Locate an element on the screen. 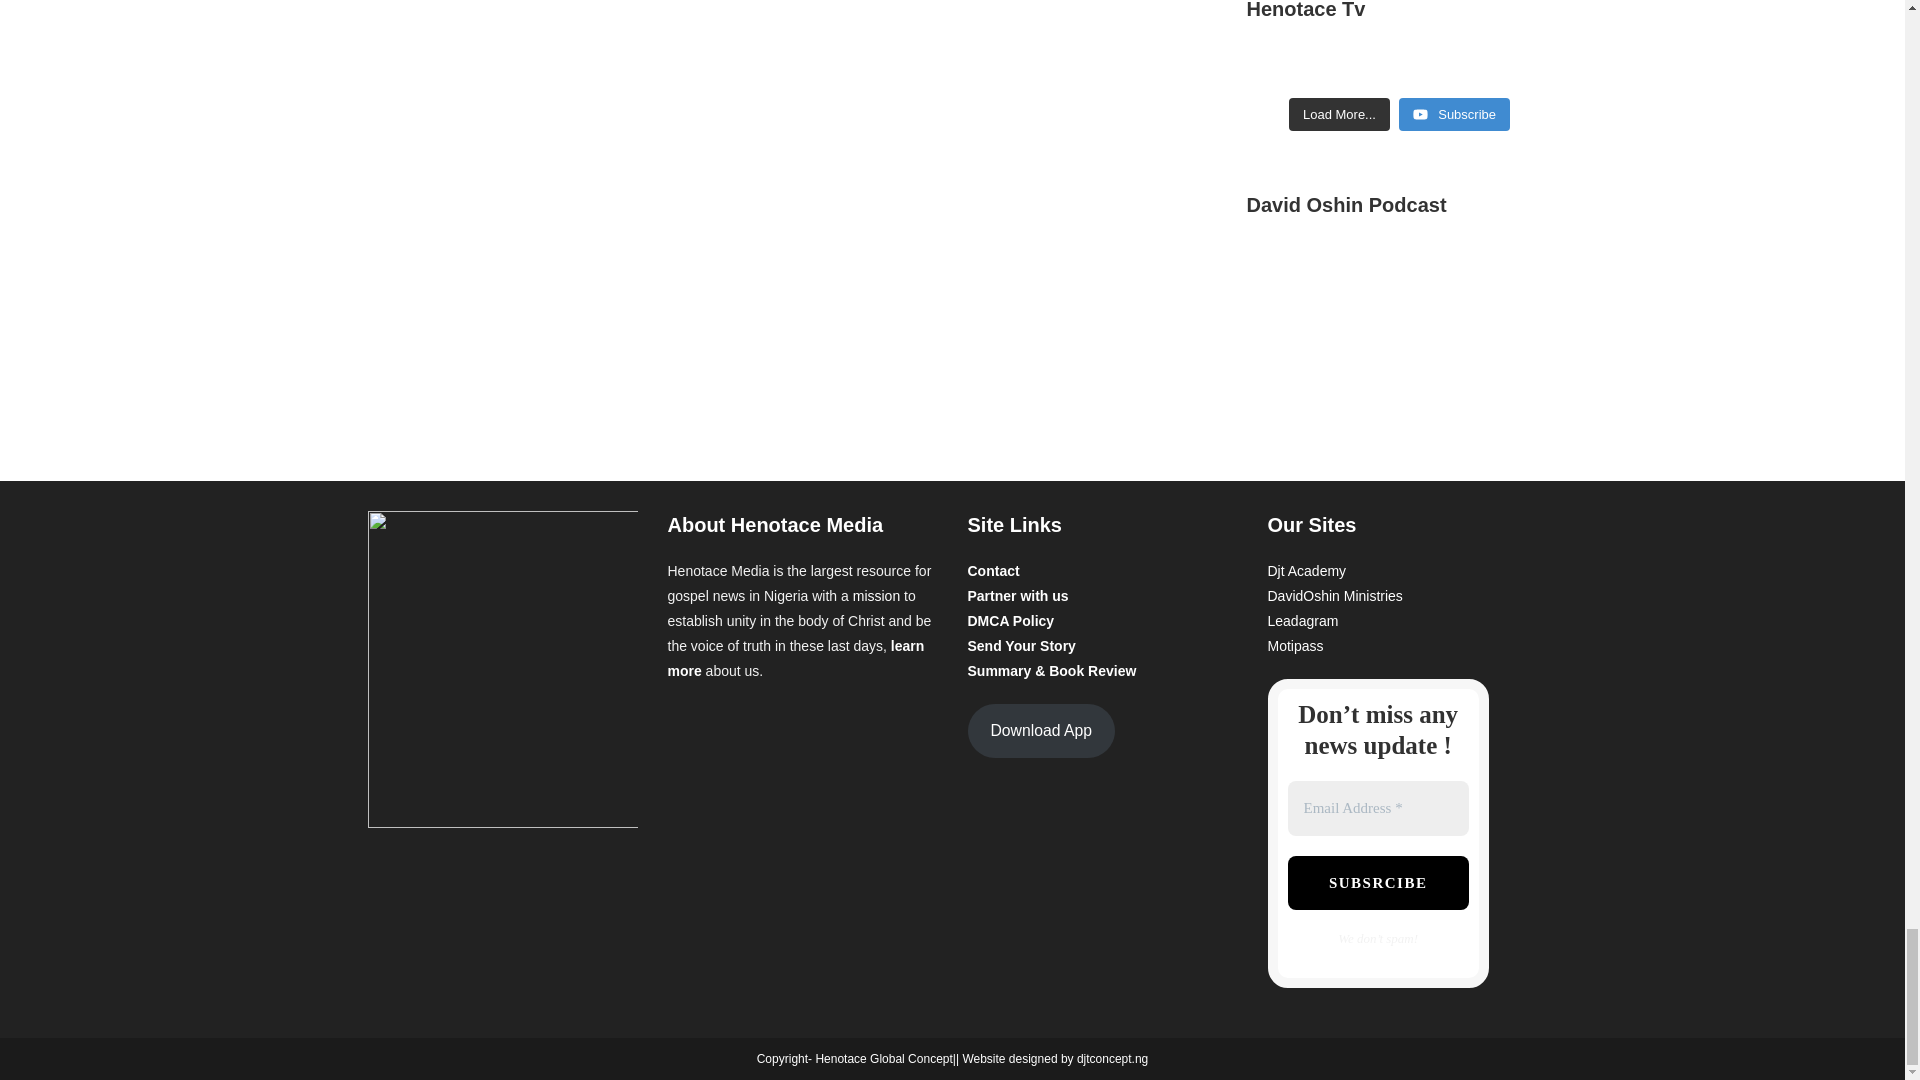 Image resolution: width=1920 pixels, height=1080 pixels. Spotify Embed: David Oshin is located at coordinates (1398, 324).